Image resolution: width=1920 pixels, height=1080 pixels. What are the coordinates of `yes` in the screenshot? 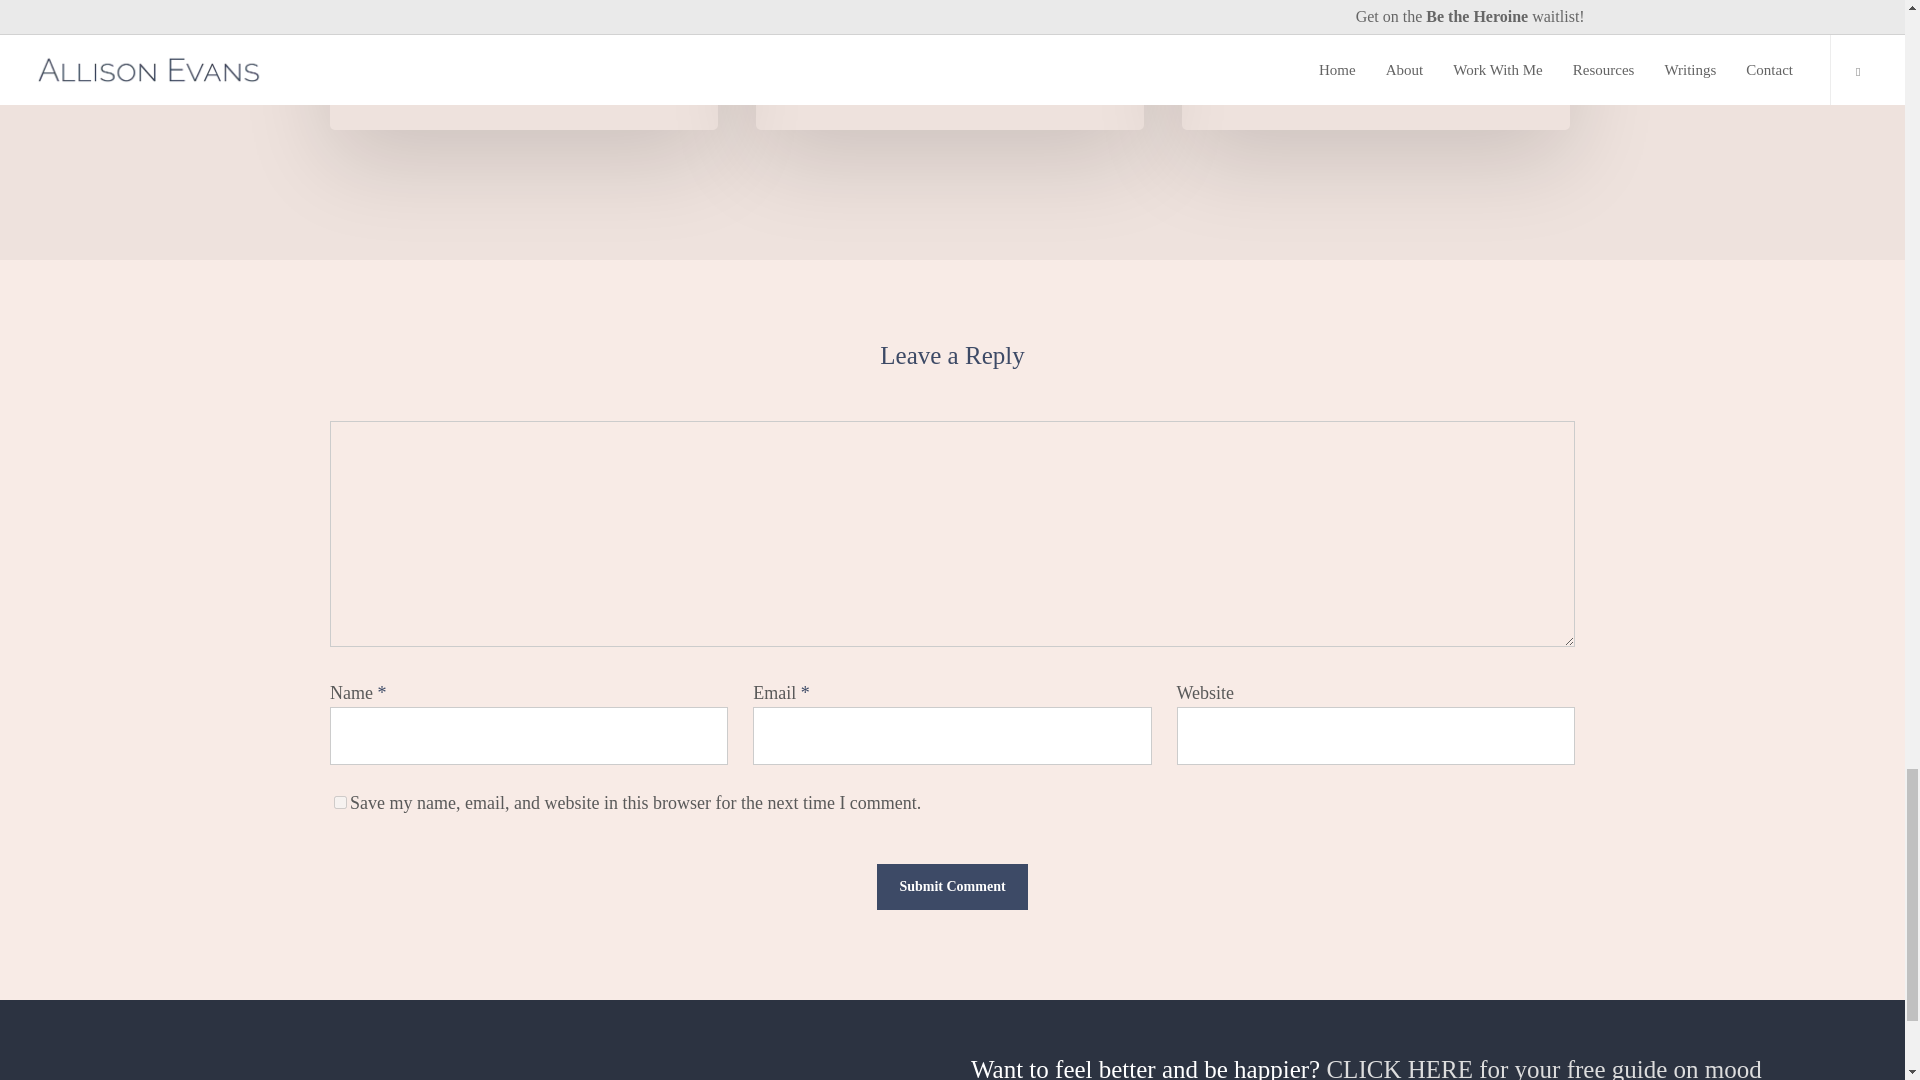 It's located at (340, 802).